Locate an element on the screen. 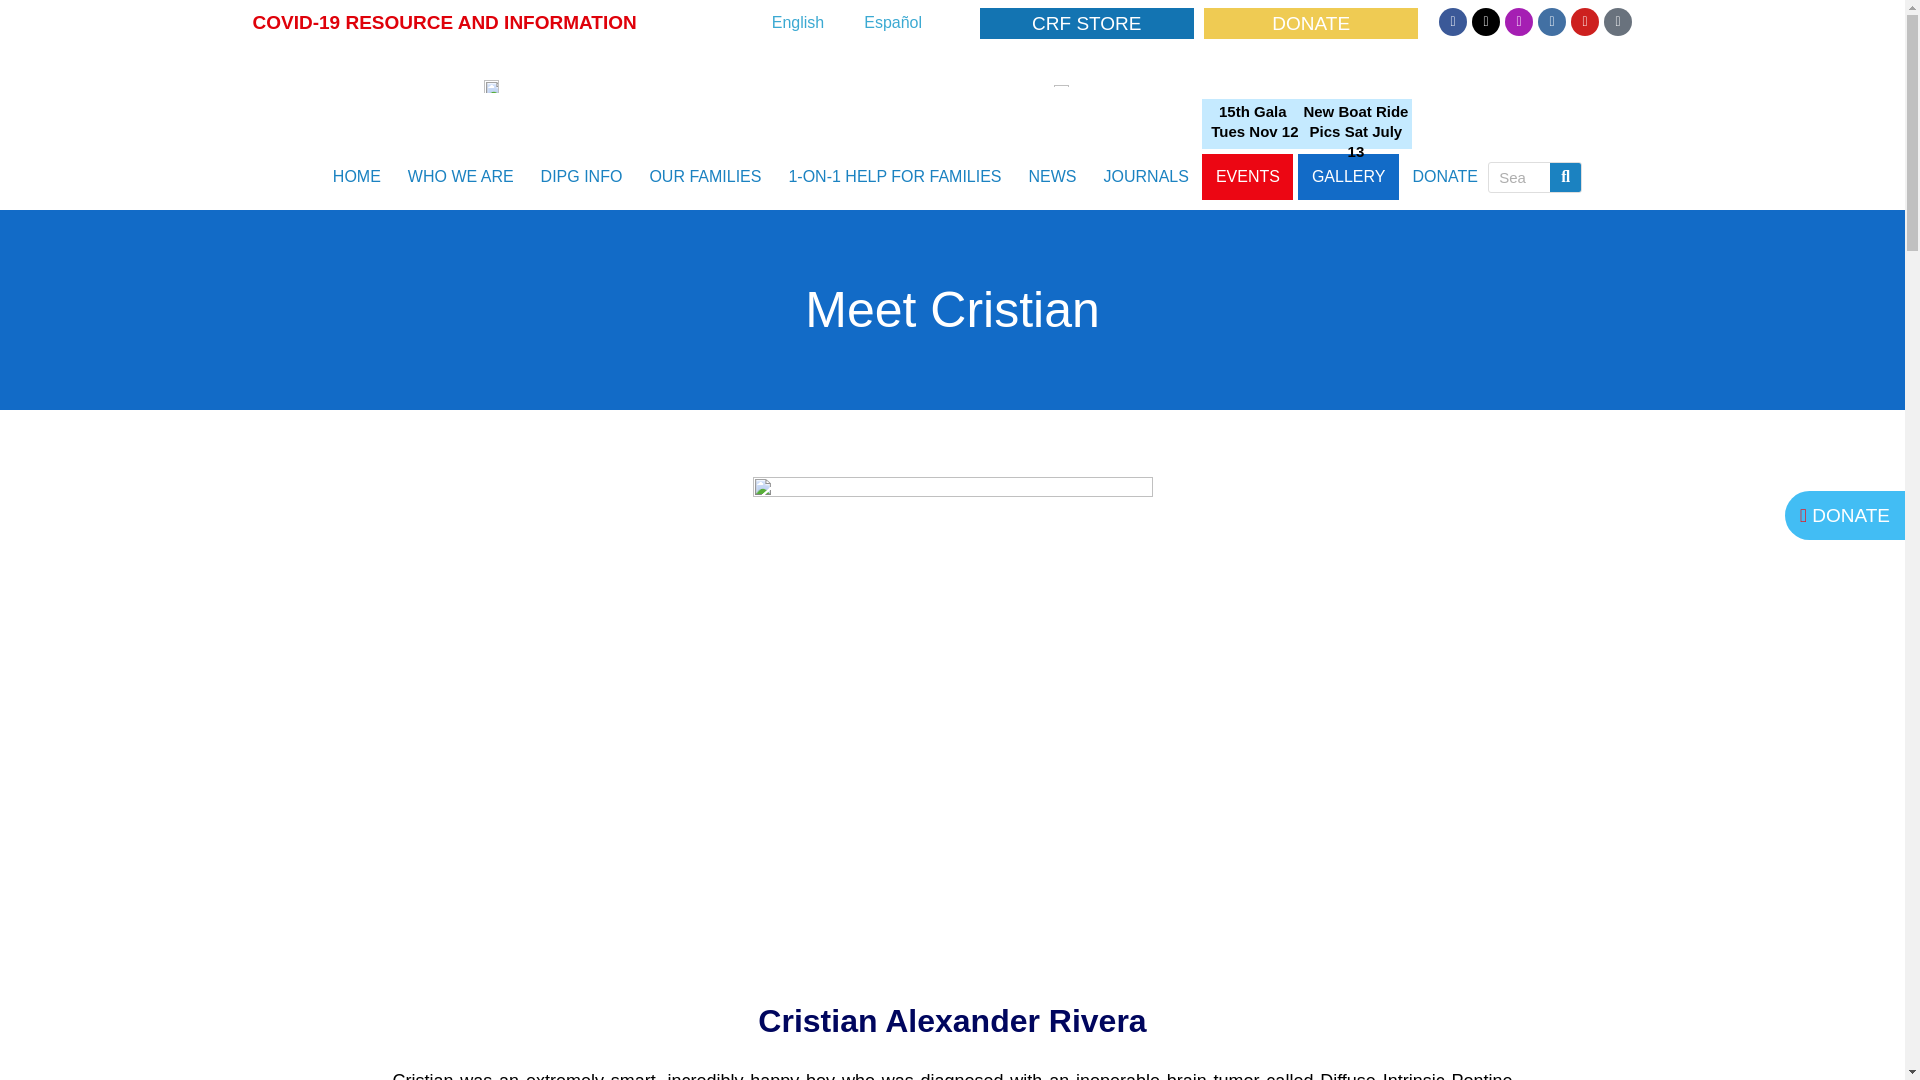 This screenshot has height=1080, width=1920. CRF STORE is located at coordinates (1086, 22).